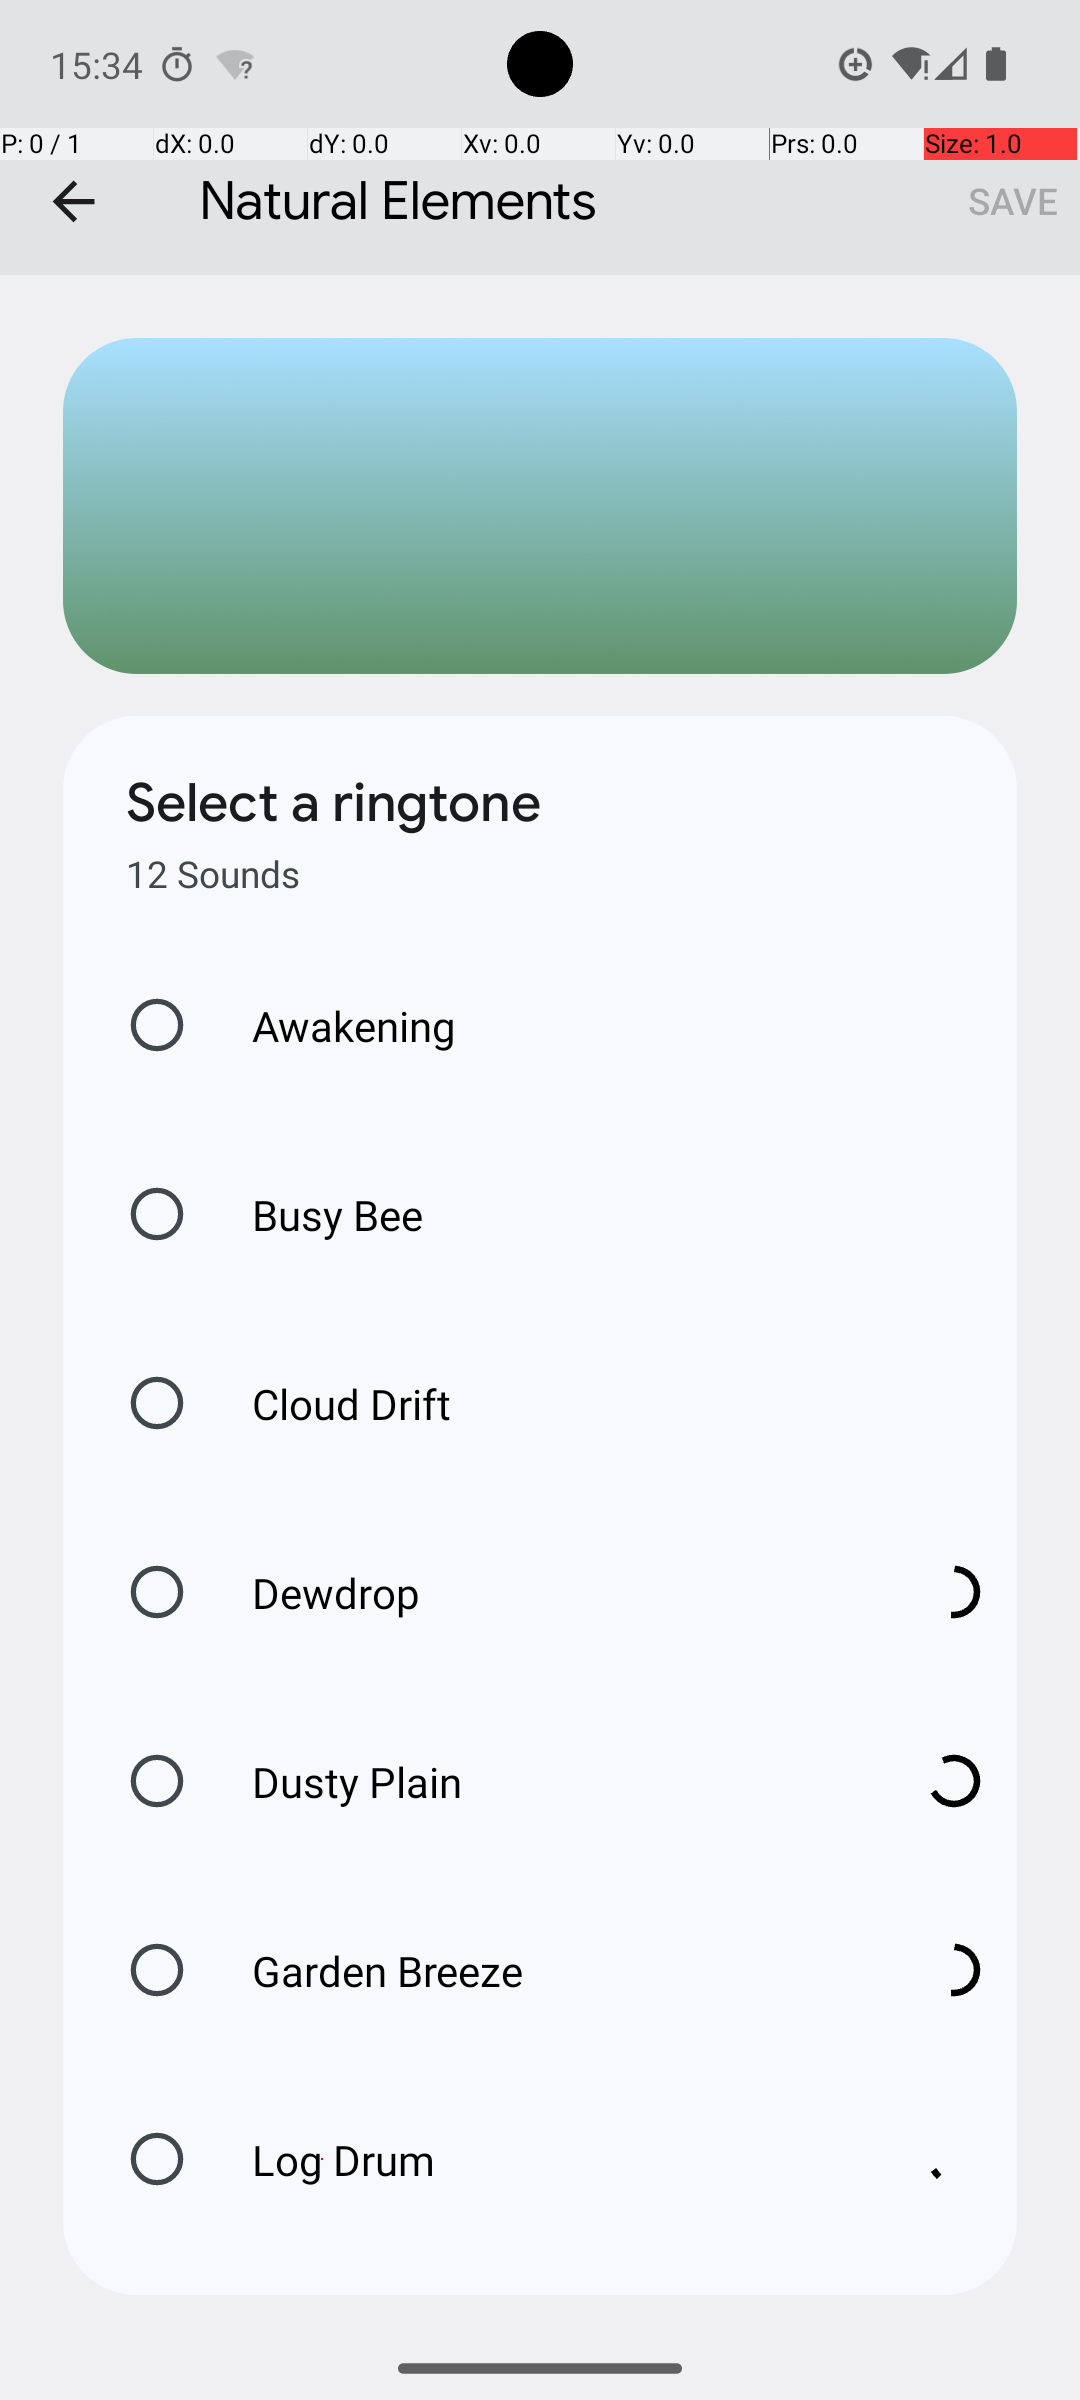 The width and height of the screenshot is (1080, 2400). Describe the element at coordinates (550, 1970) in the screenshot. I see `Garden Breeze` at that location.